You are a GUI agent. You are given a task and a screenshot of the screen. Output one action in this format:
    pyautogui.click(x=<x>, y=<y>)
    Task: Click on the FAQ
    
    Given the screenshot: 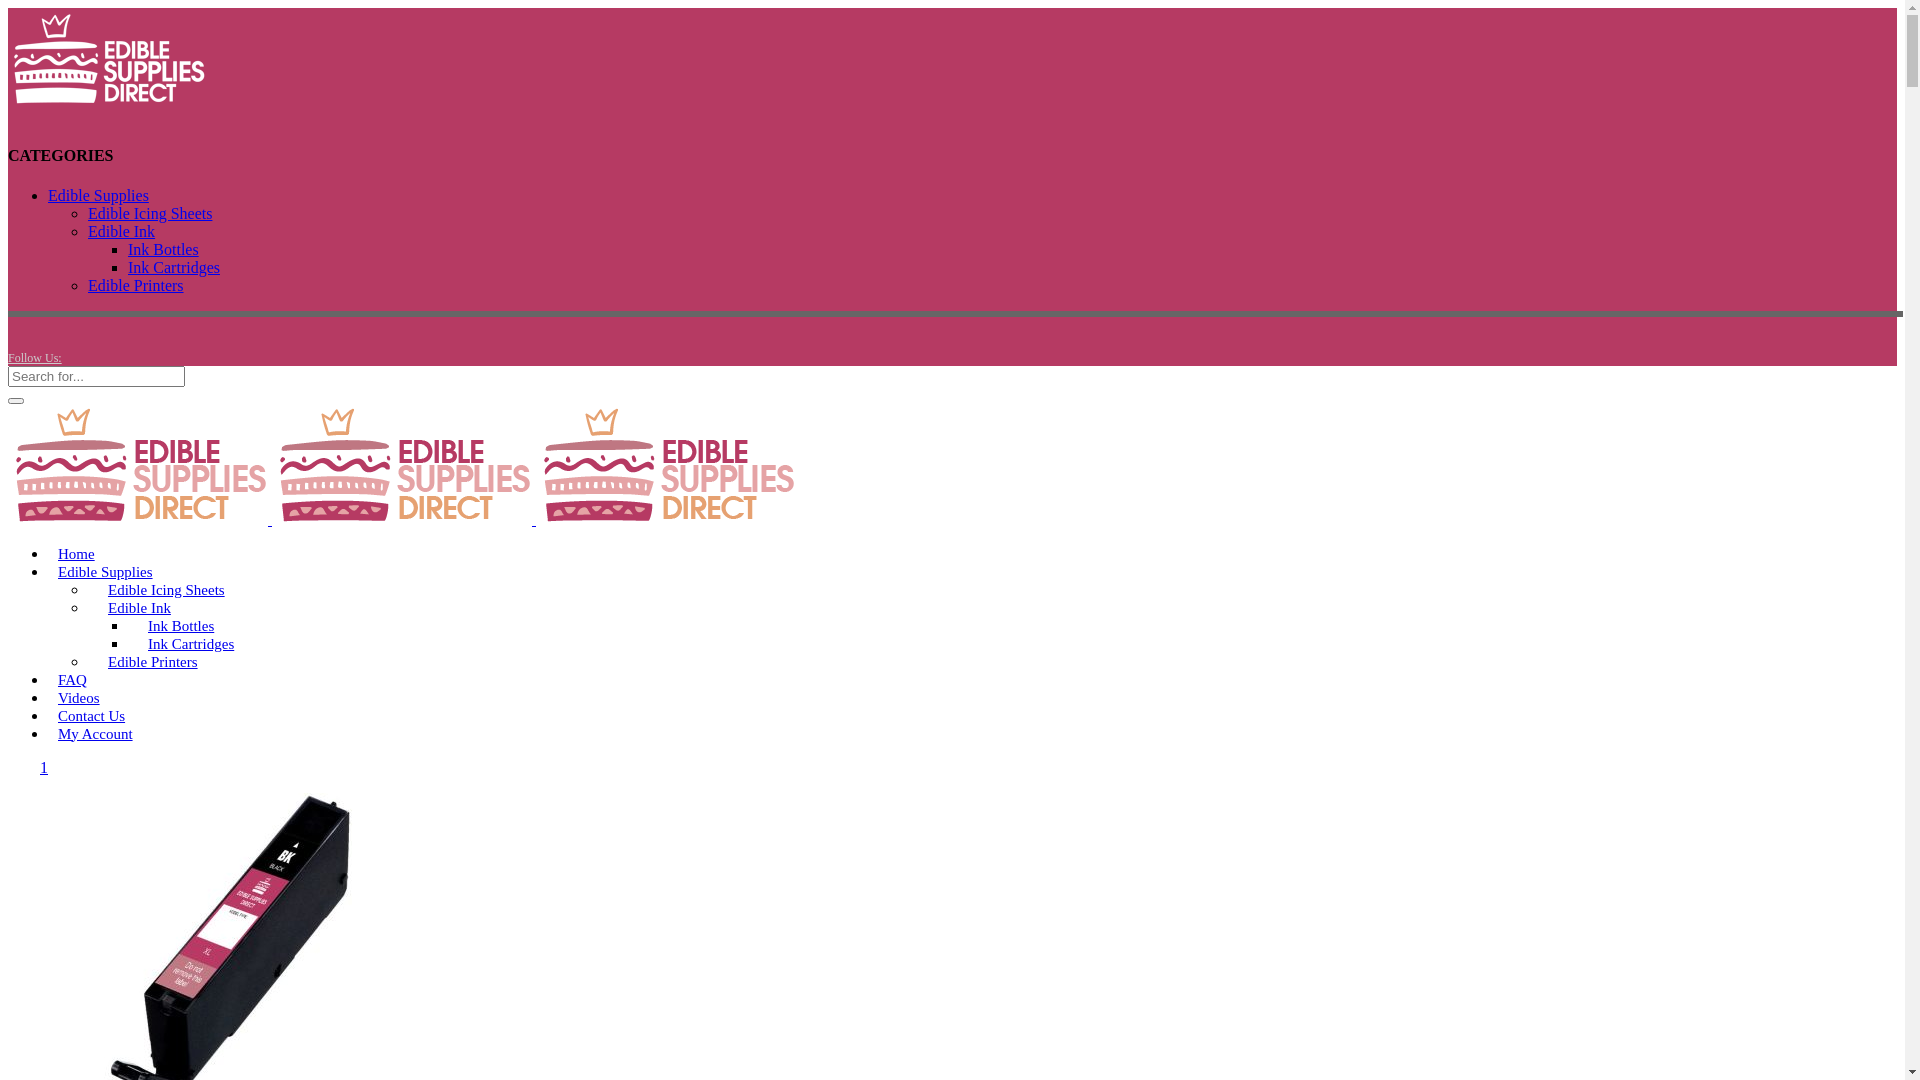 What is the action you would take?
    pyautogui.click(x=72, y=680)
    